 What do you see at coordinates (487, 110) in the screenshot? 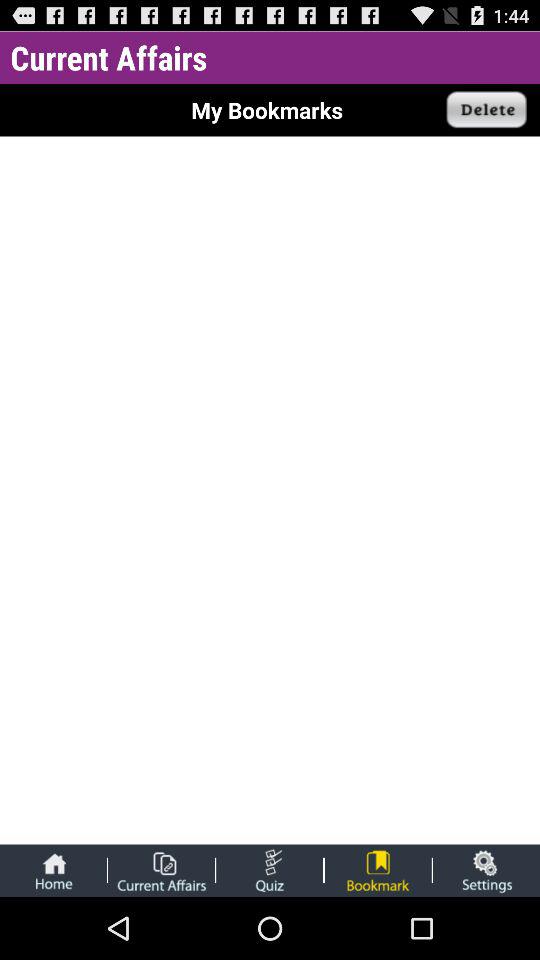
I see `delete button` at bounding box center [487, 110].